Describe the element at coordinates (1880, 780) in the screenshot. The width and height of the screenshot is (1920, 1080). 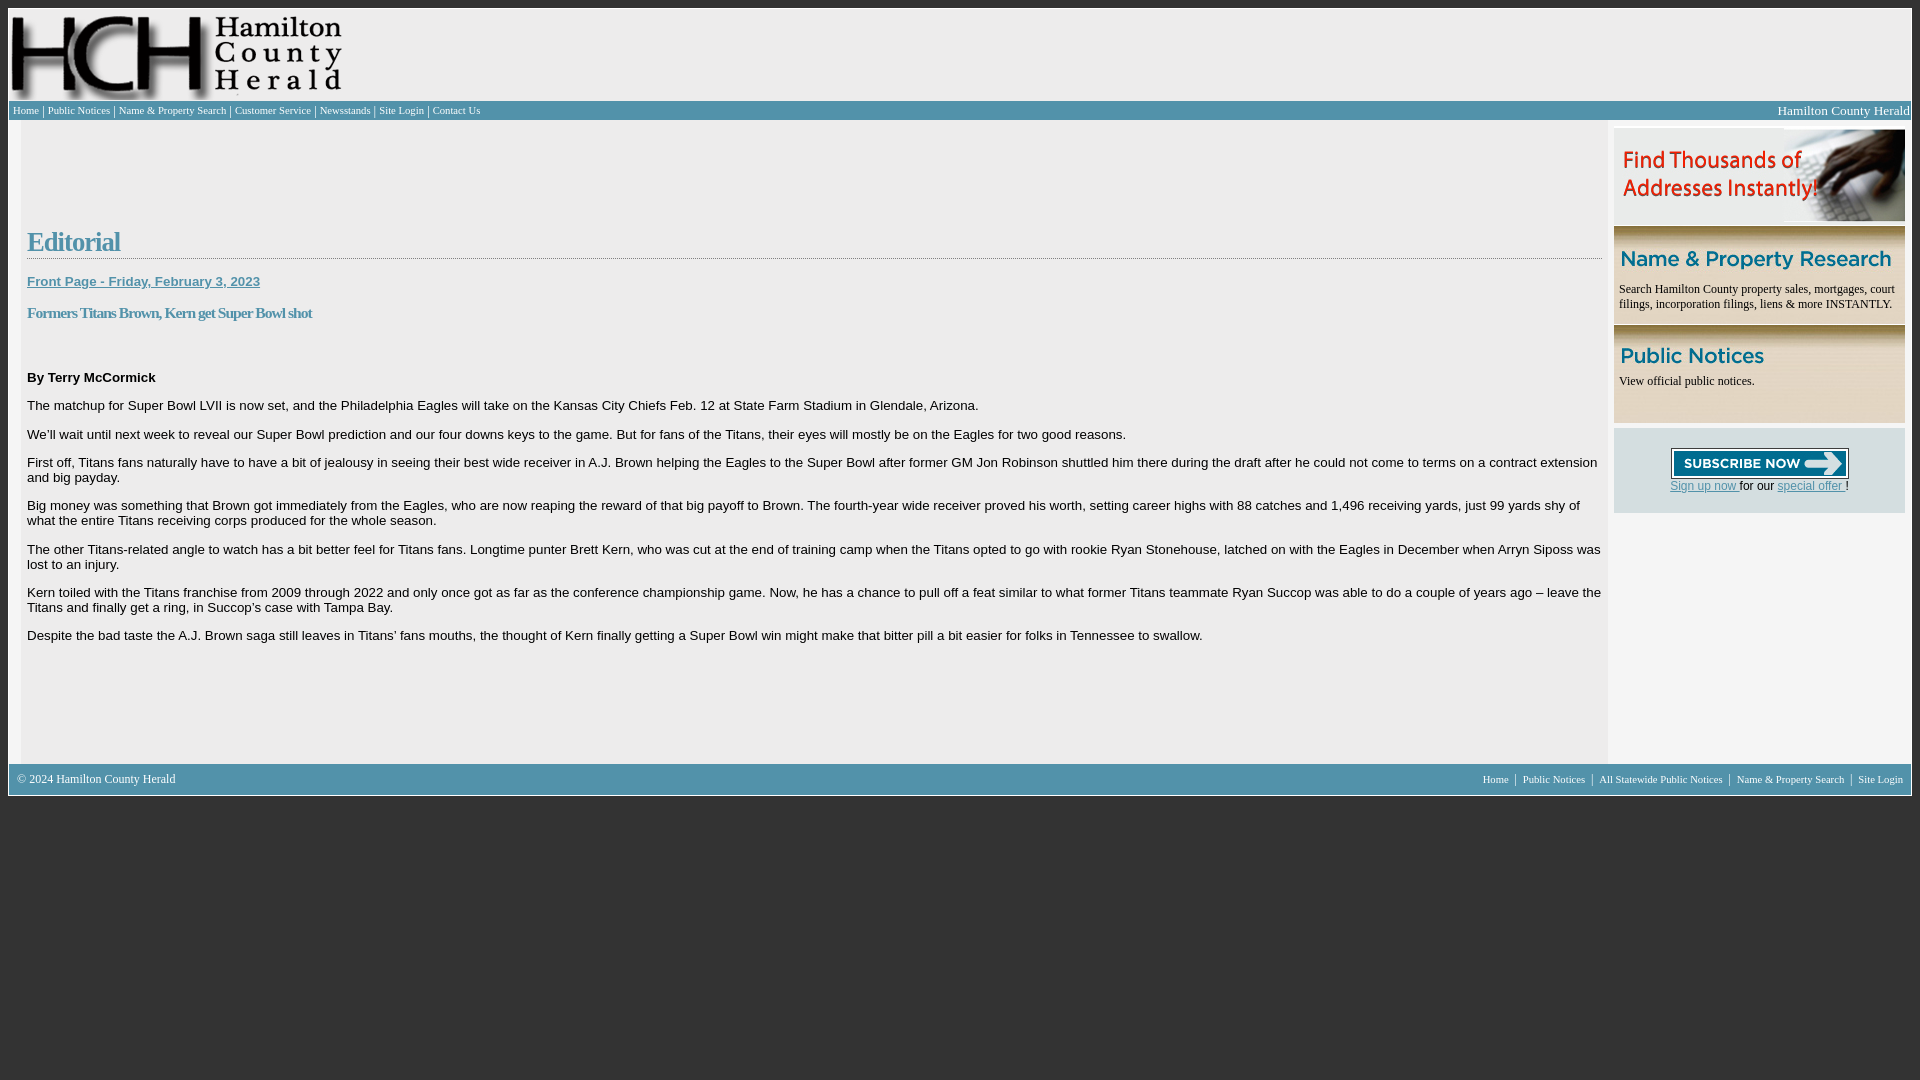
I see `Site Login` at that location.